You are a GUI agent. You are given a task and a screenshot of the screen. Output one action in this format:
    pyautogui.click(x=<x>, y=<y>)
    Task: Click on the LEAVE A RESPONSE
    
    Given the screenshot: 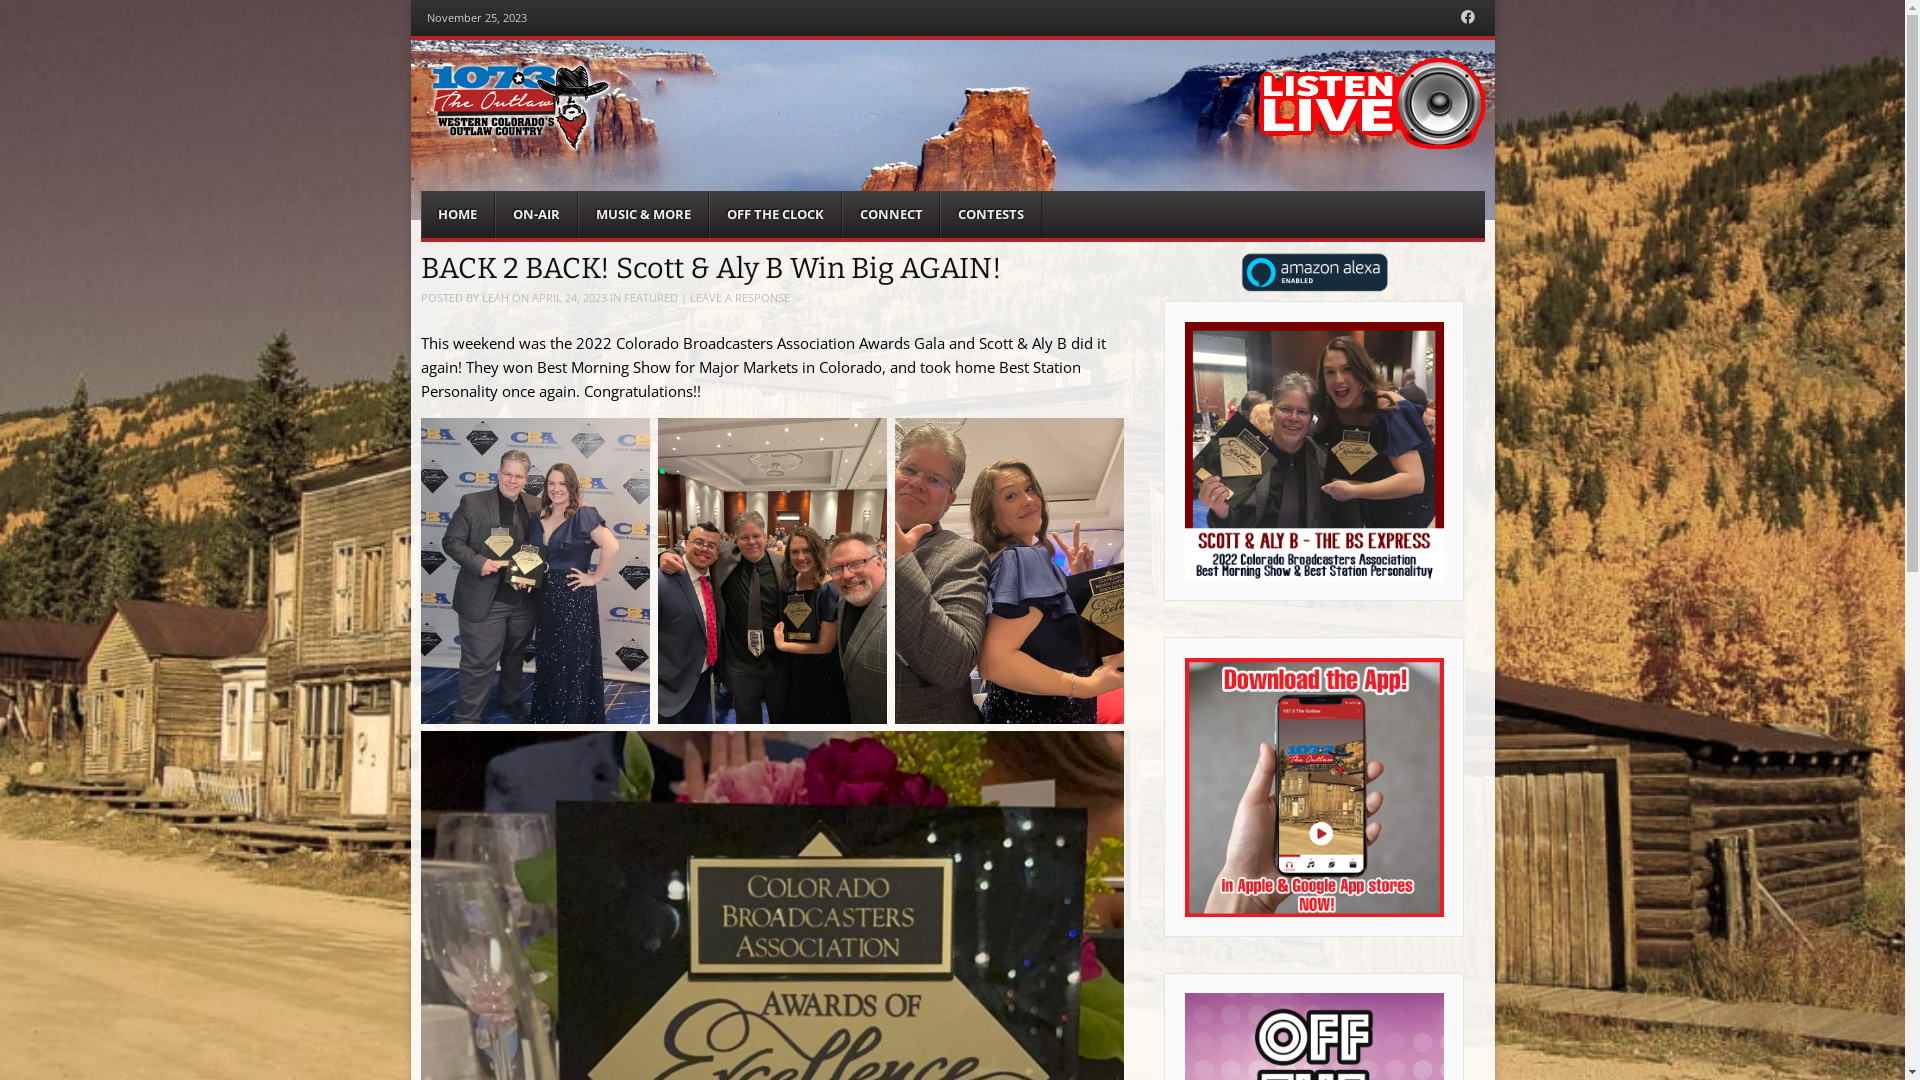 What is the action you would take?
    pyautogui.click(x=740, y=298)
    